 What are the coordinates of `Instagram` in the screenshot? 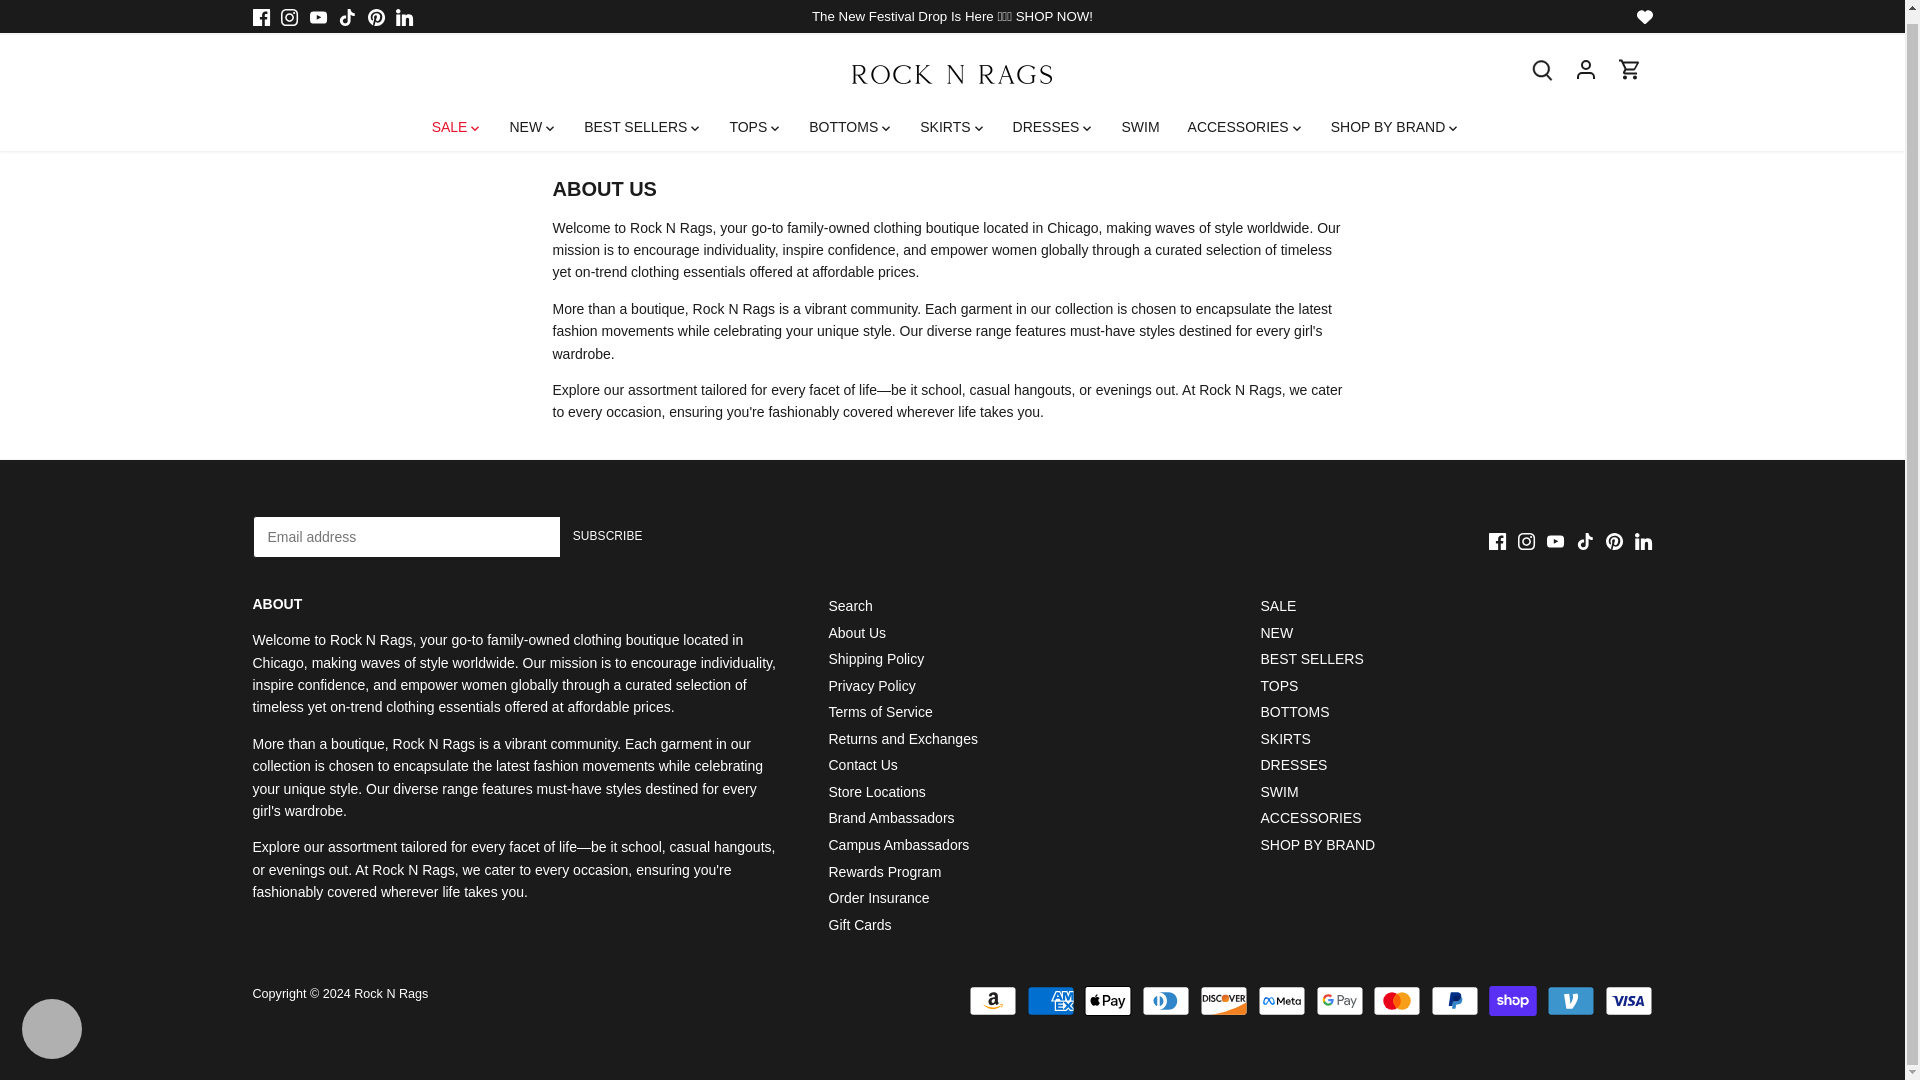 It's located at (288, 8).